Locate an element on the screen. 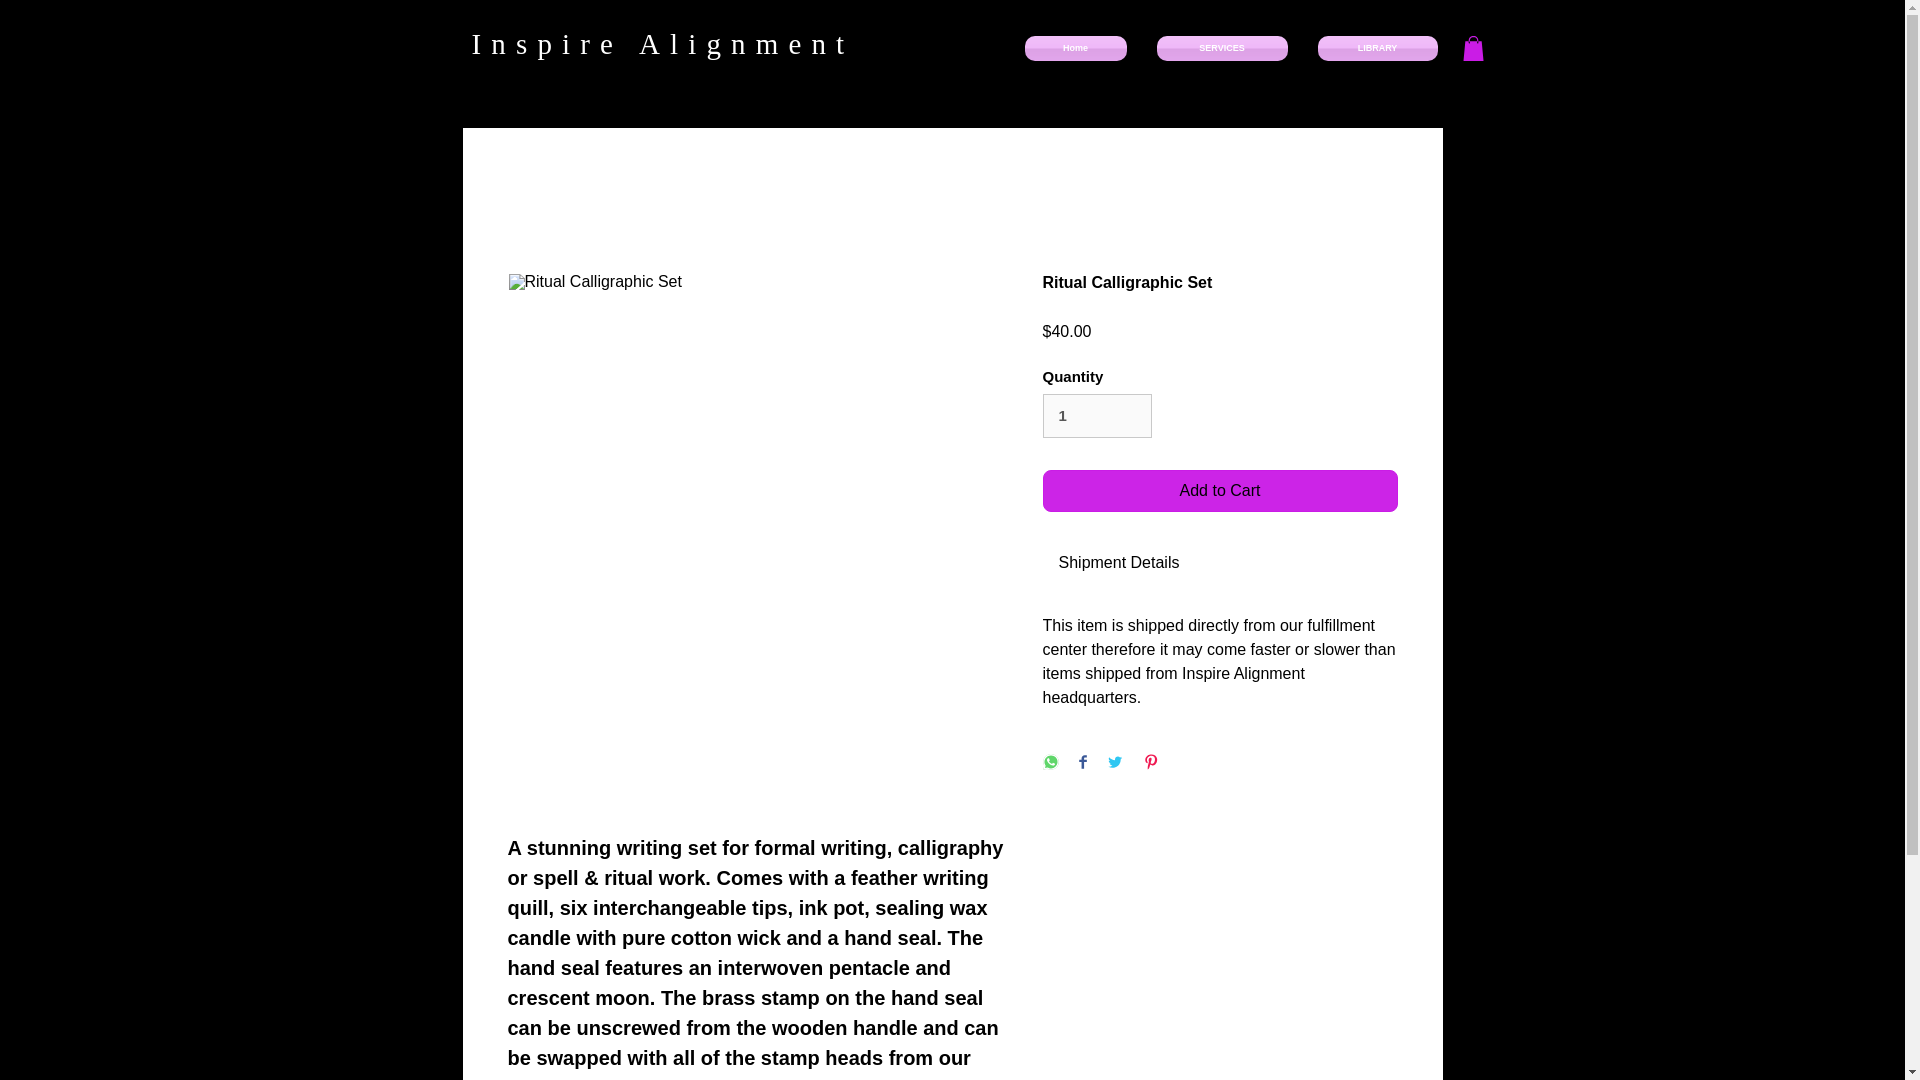 The height and width of the screenshot is (1080, 1920). Add to Cart is located at coordinates (1220, 490).